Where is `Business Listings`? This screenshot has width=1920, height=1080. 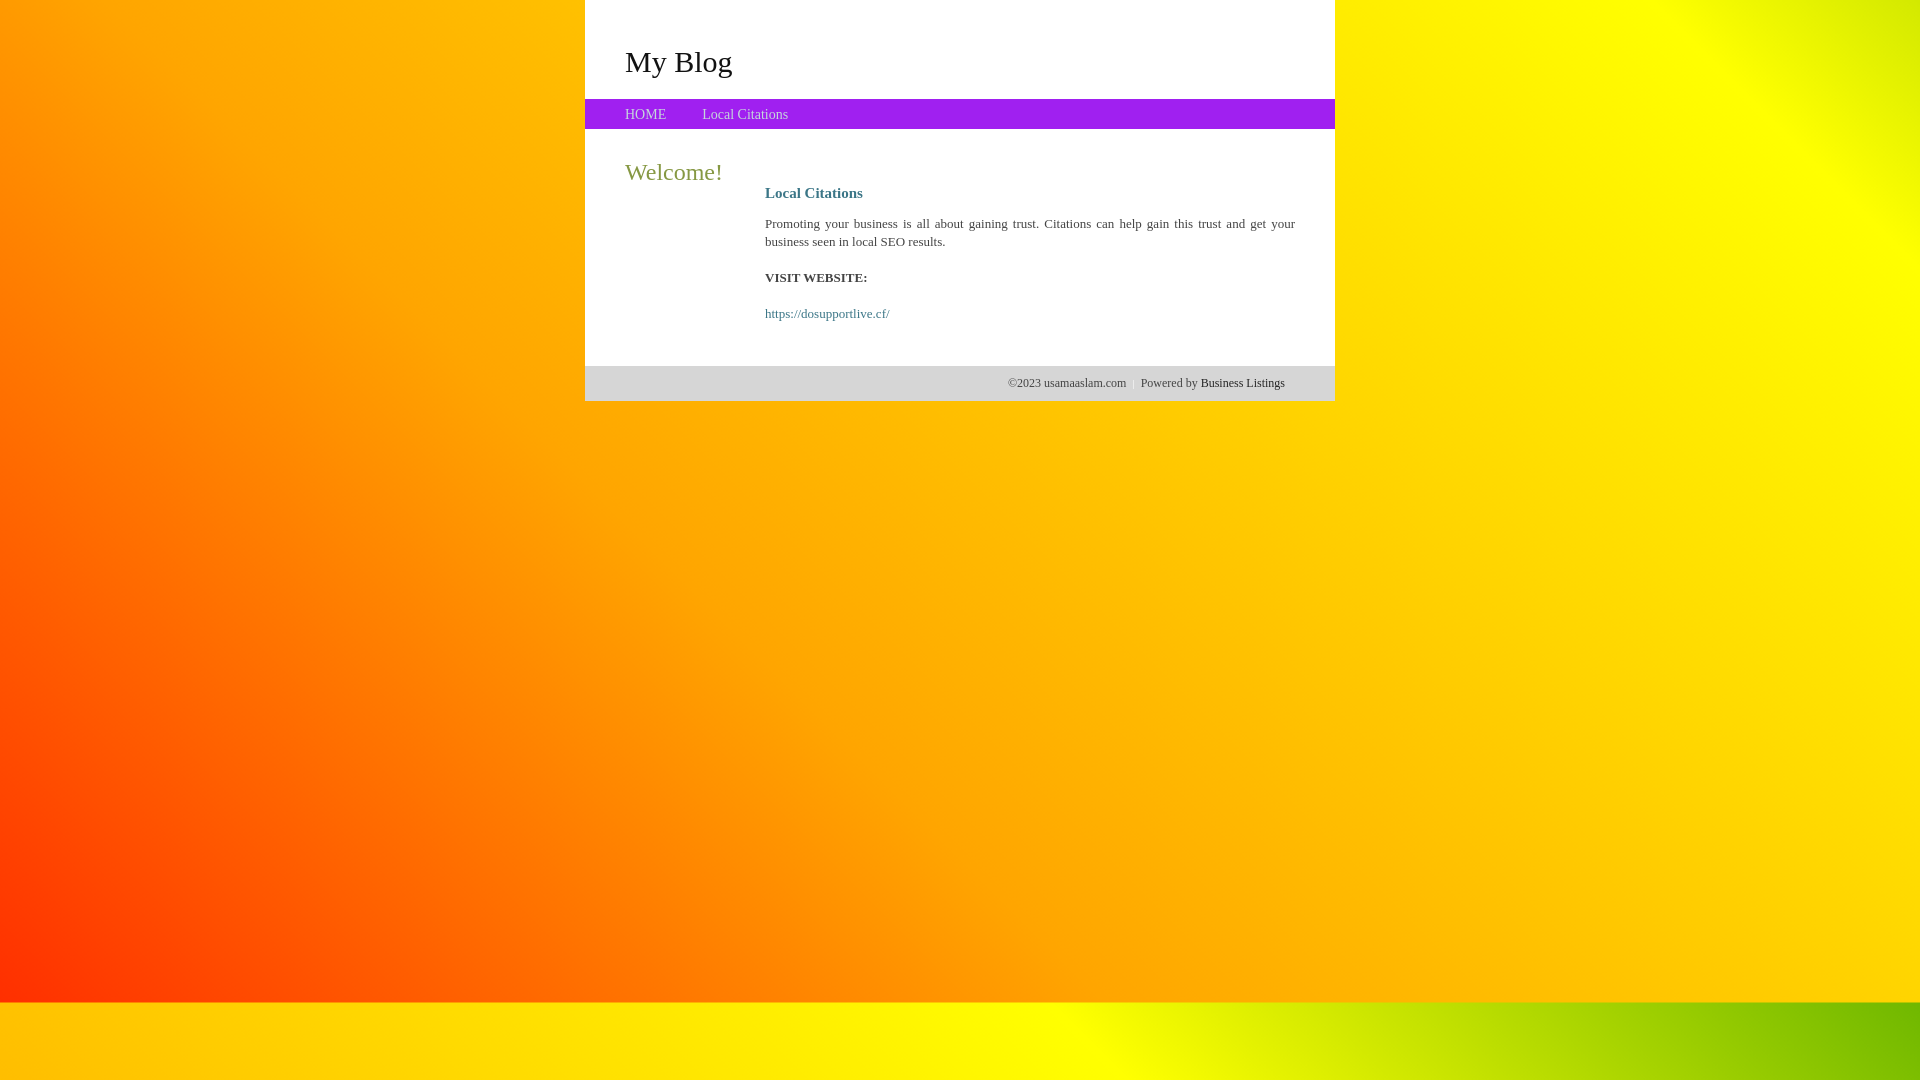
Business Listings is located at coordinates (1243, 383).